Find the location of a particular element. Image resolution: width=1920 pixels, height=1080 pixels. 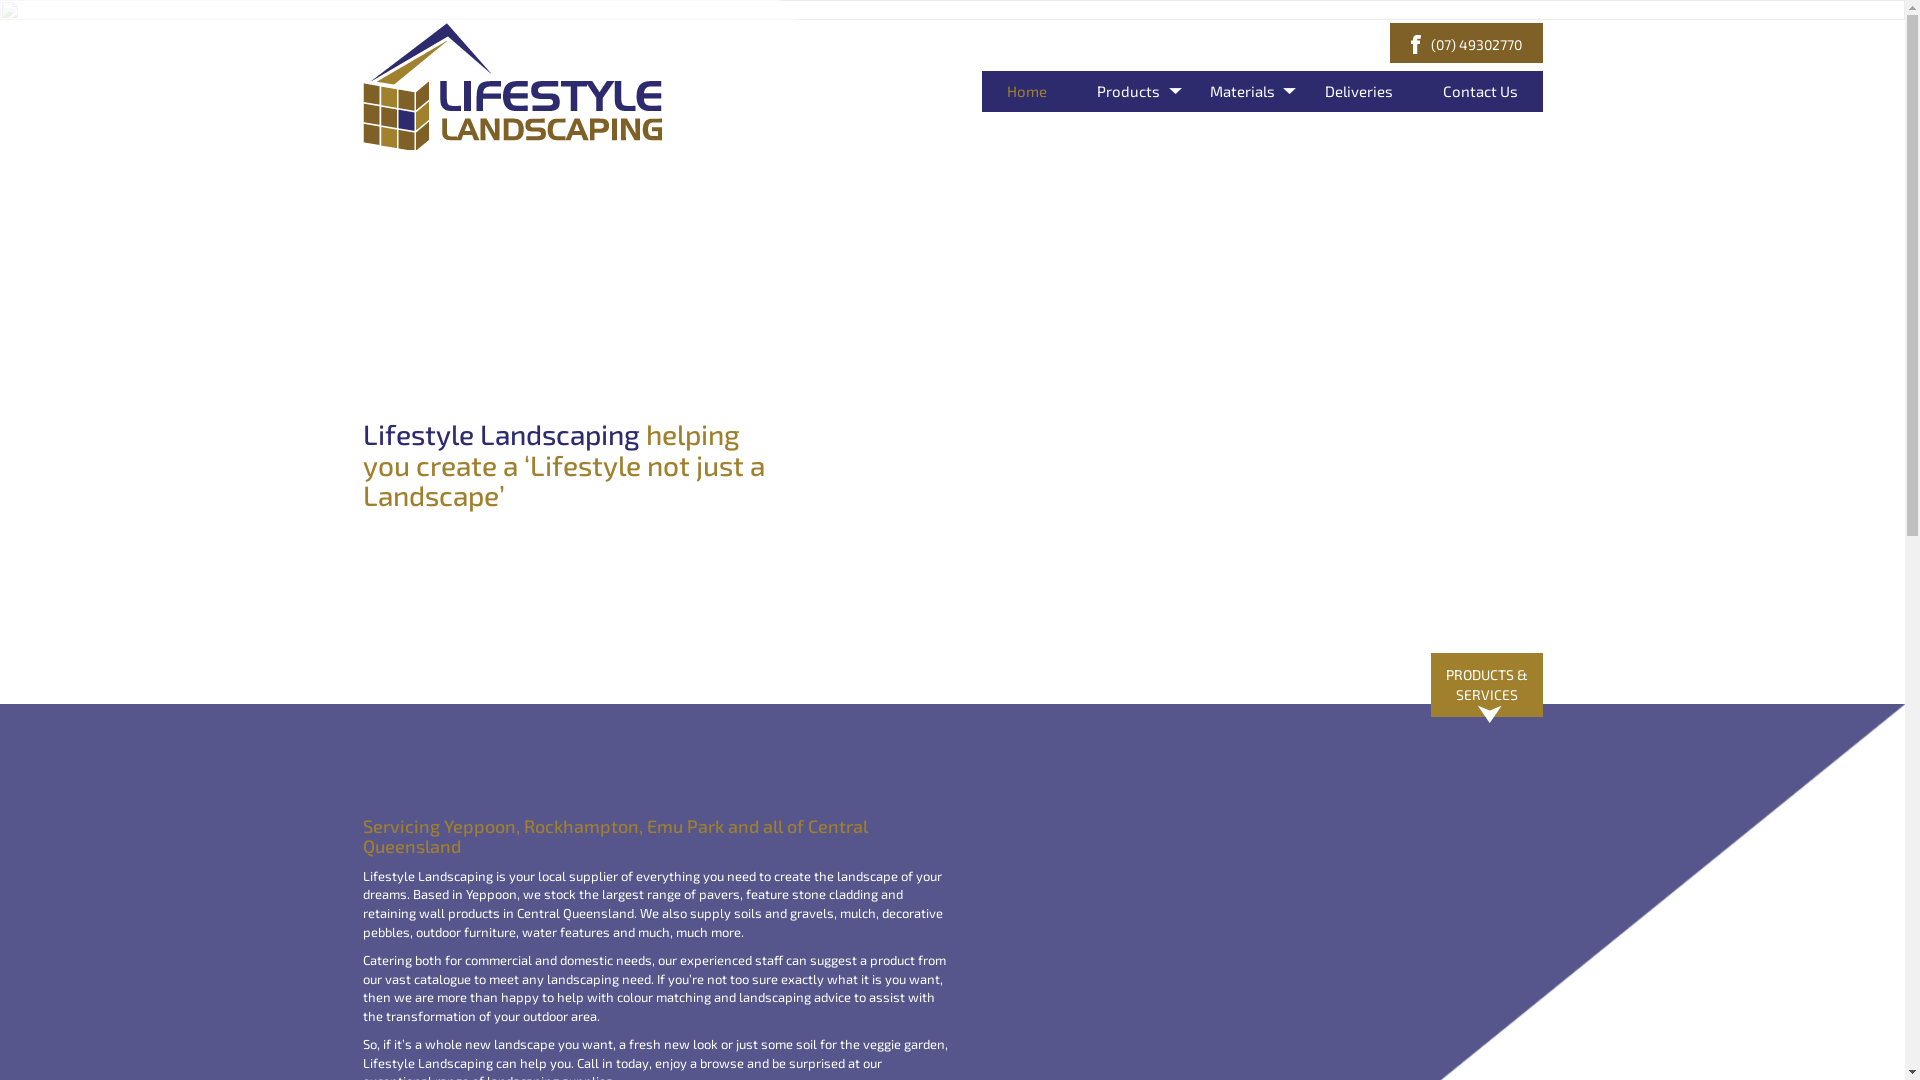

Products is located at coordinates (1128, 92).